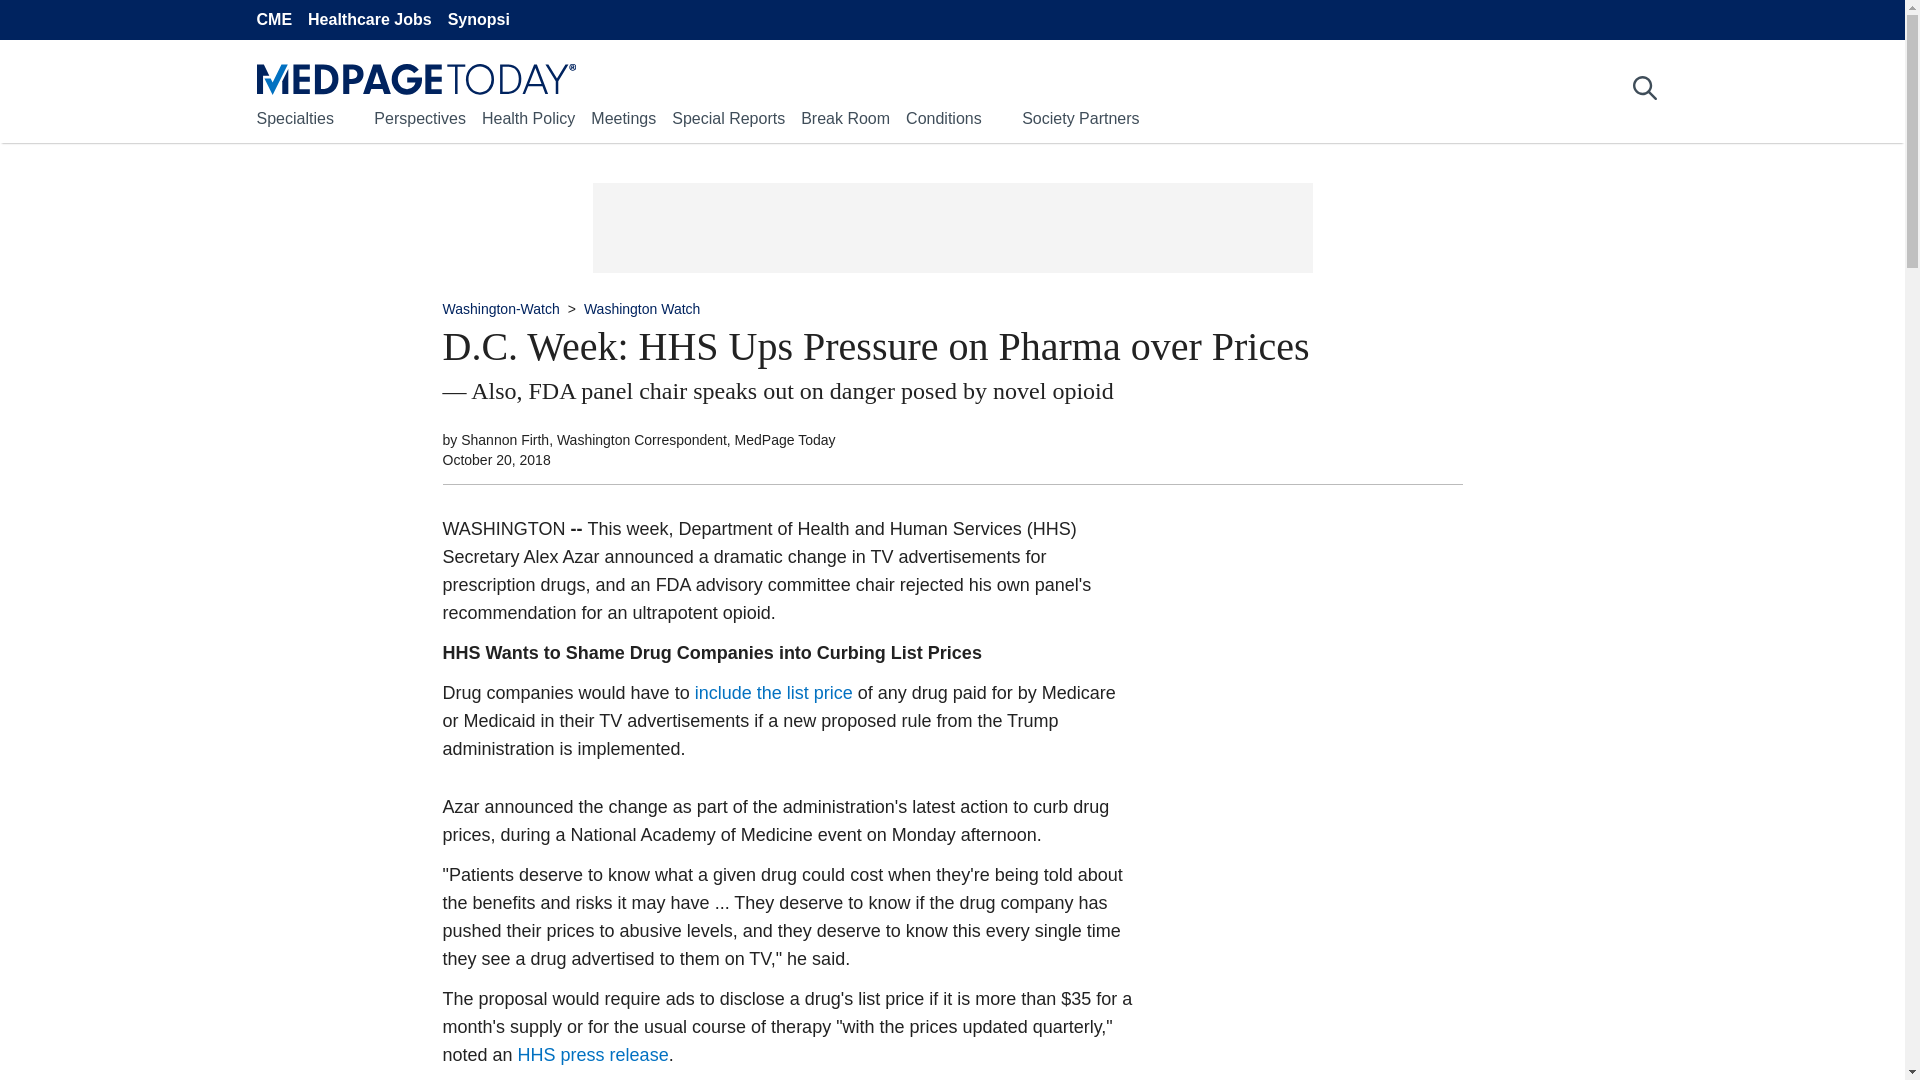 Image resolution: width=1920 pixels, height=1080 pixels. What do you see at coordinates (370, 20) in the screenshot?
I see `Healthcare Jobs` at bounding box center [370, 20].